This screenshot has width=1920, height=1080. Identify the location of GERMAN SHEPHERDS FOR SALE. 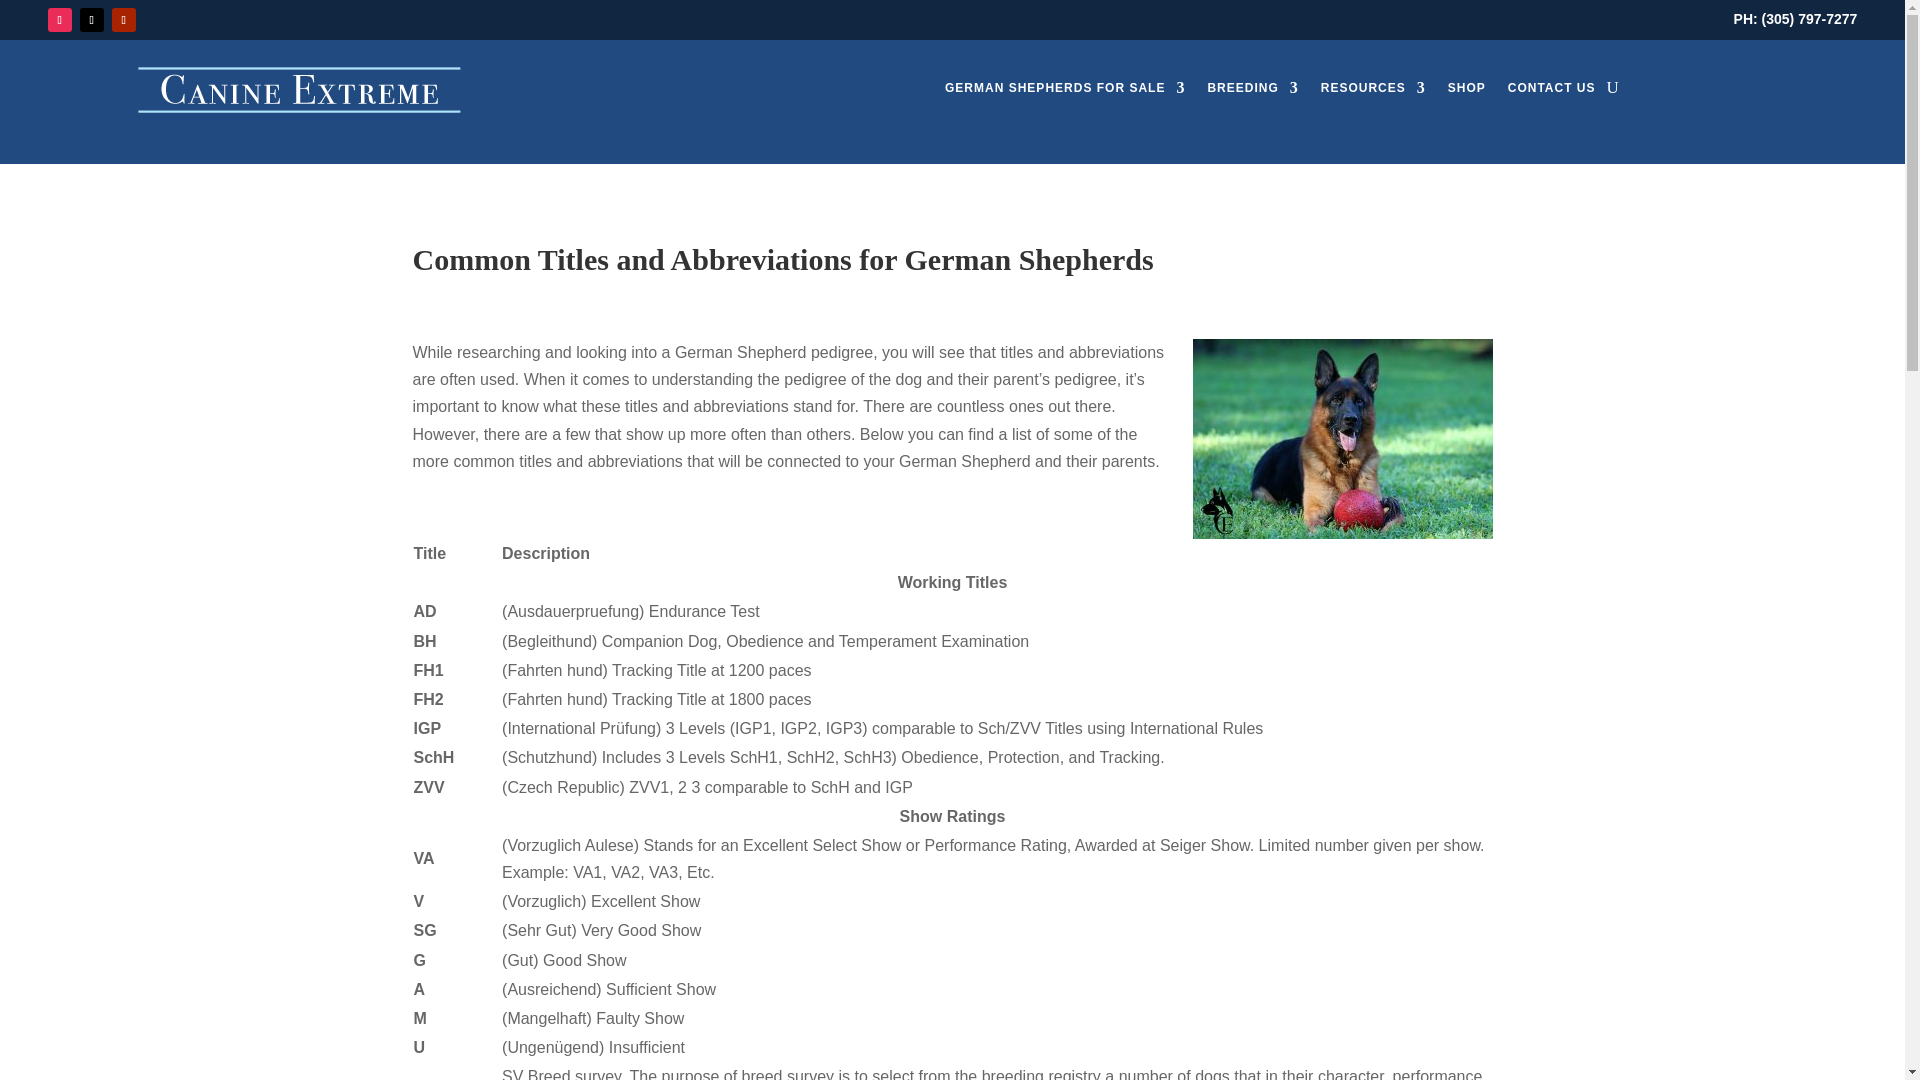
(1064, 92).